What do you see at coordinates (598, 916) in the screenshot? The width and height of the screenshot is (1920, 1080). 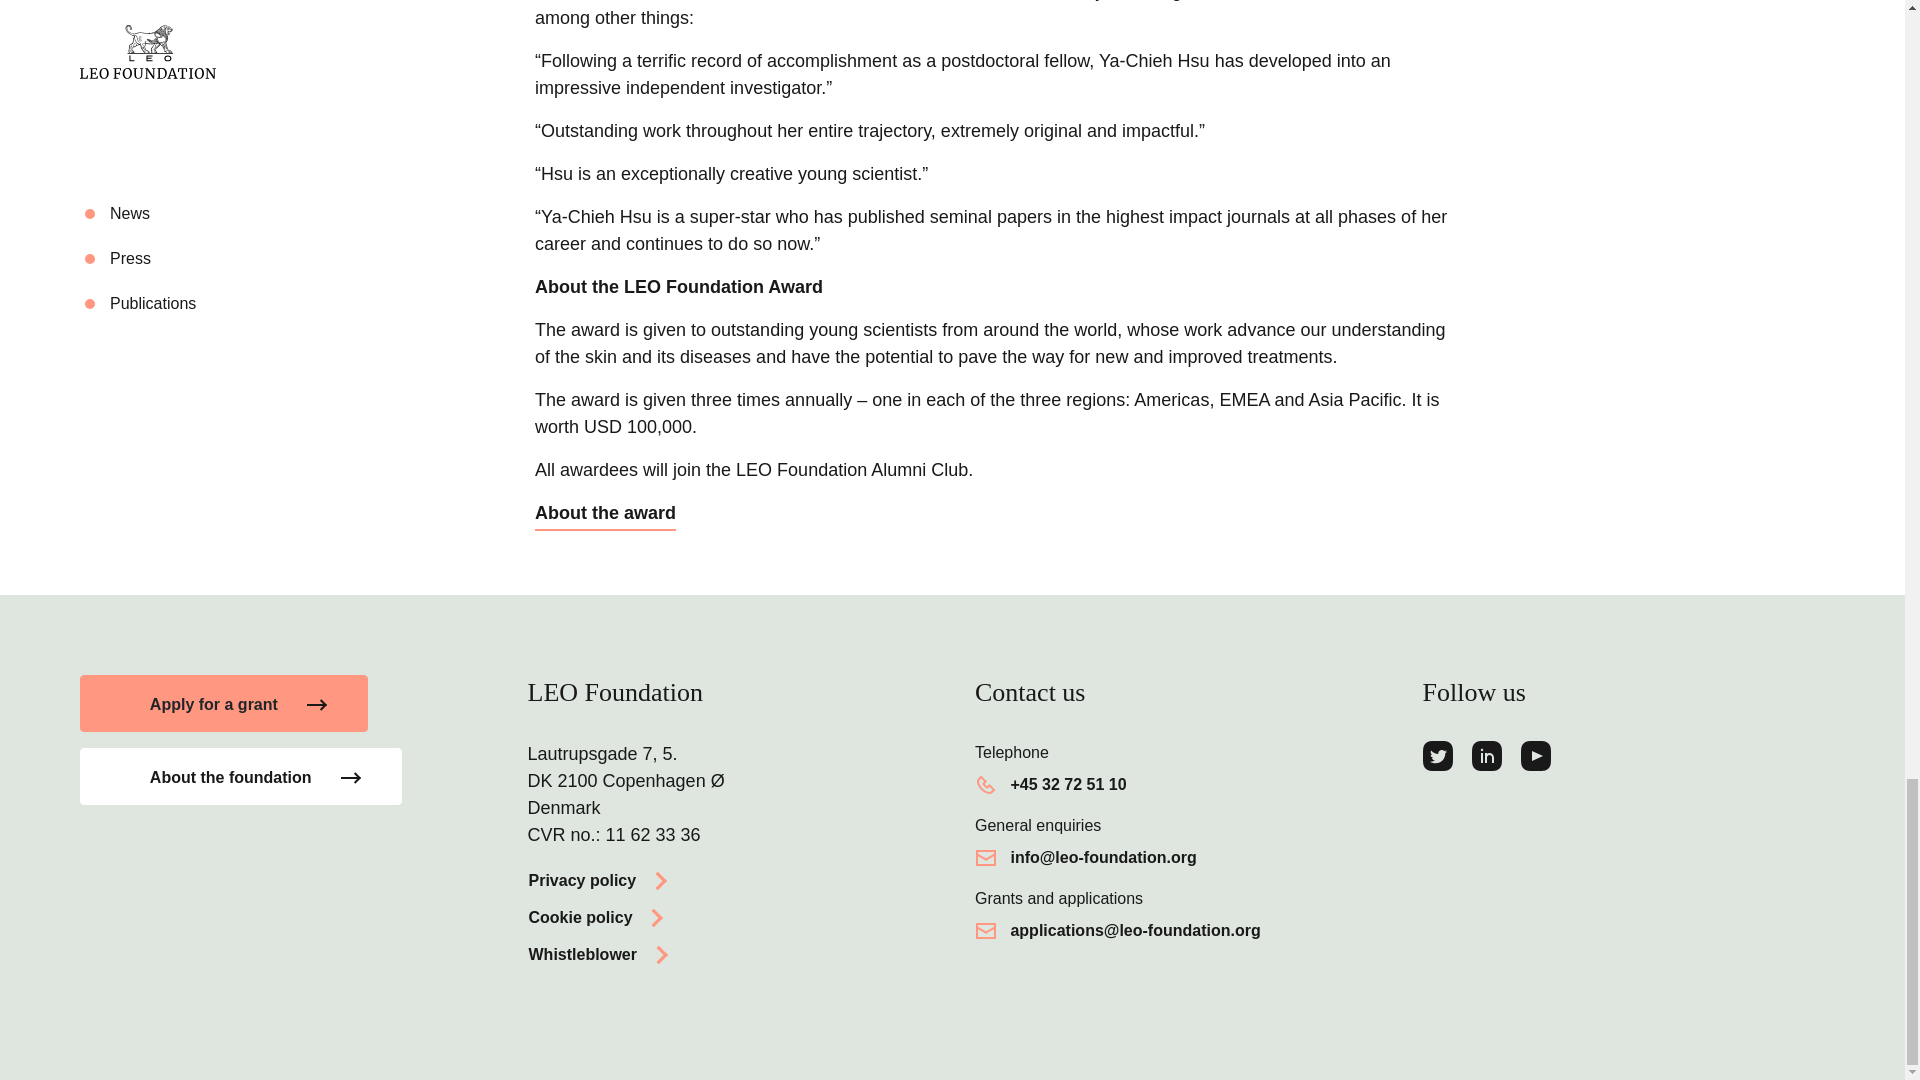 I see `Cookie policy` at bounding box center [598, 916].